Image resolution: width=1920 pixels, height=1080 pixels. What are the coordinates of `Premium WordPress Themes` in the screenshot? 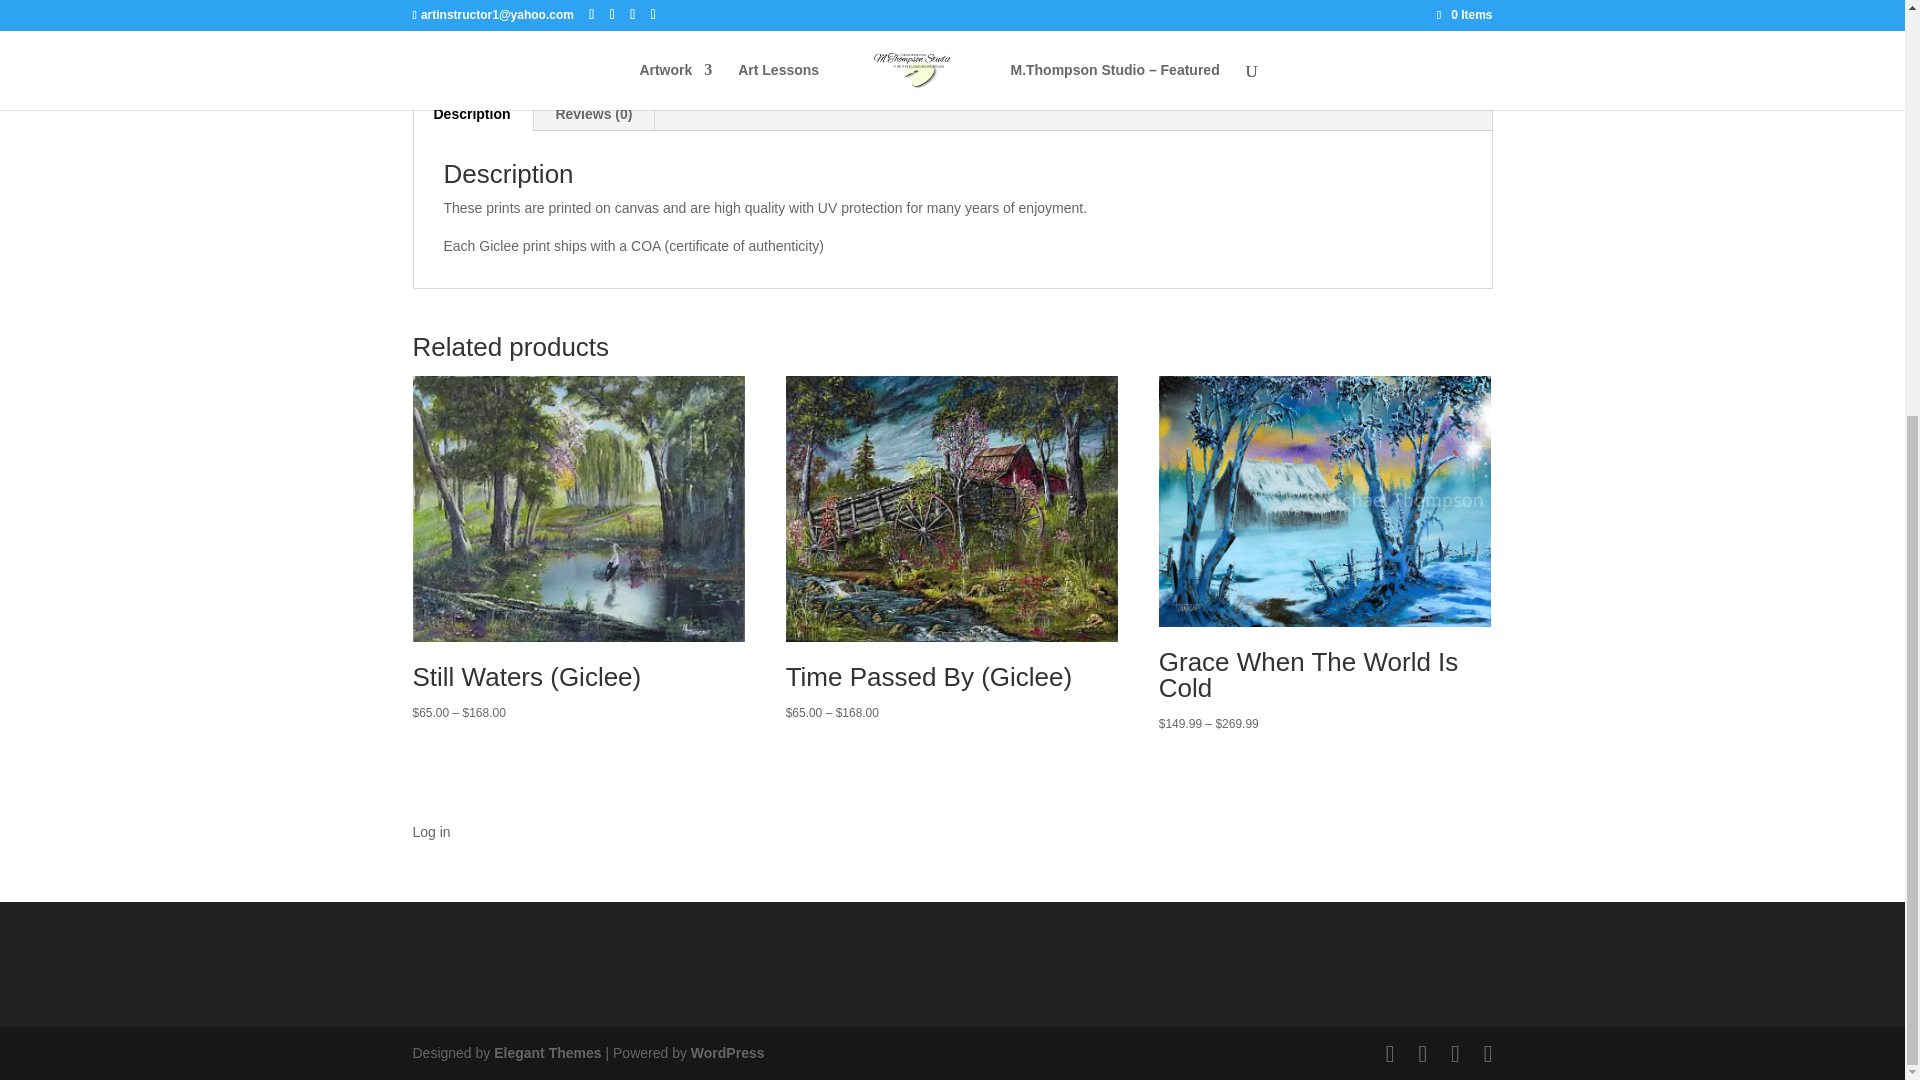 It's located at (546, 1052).